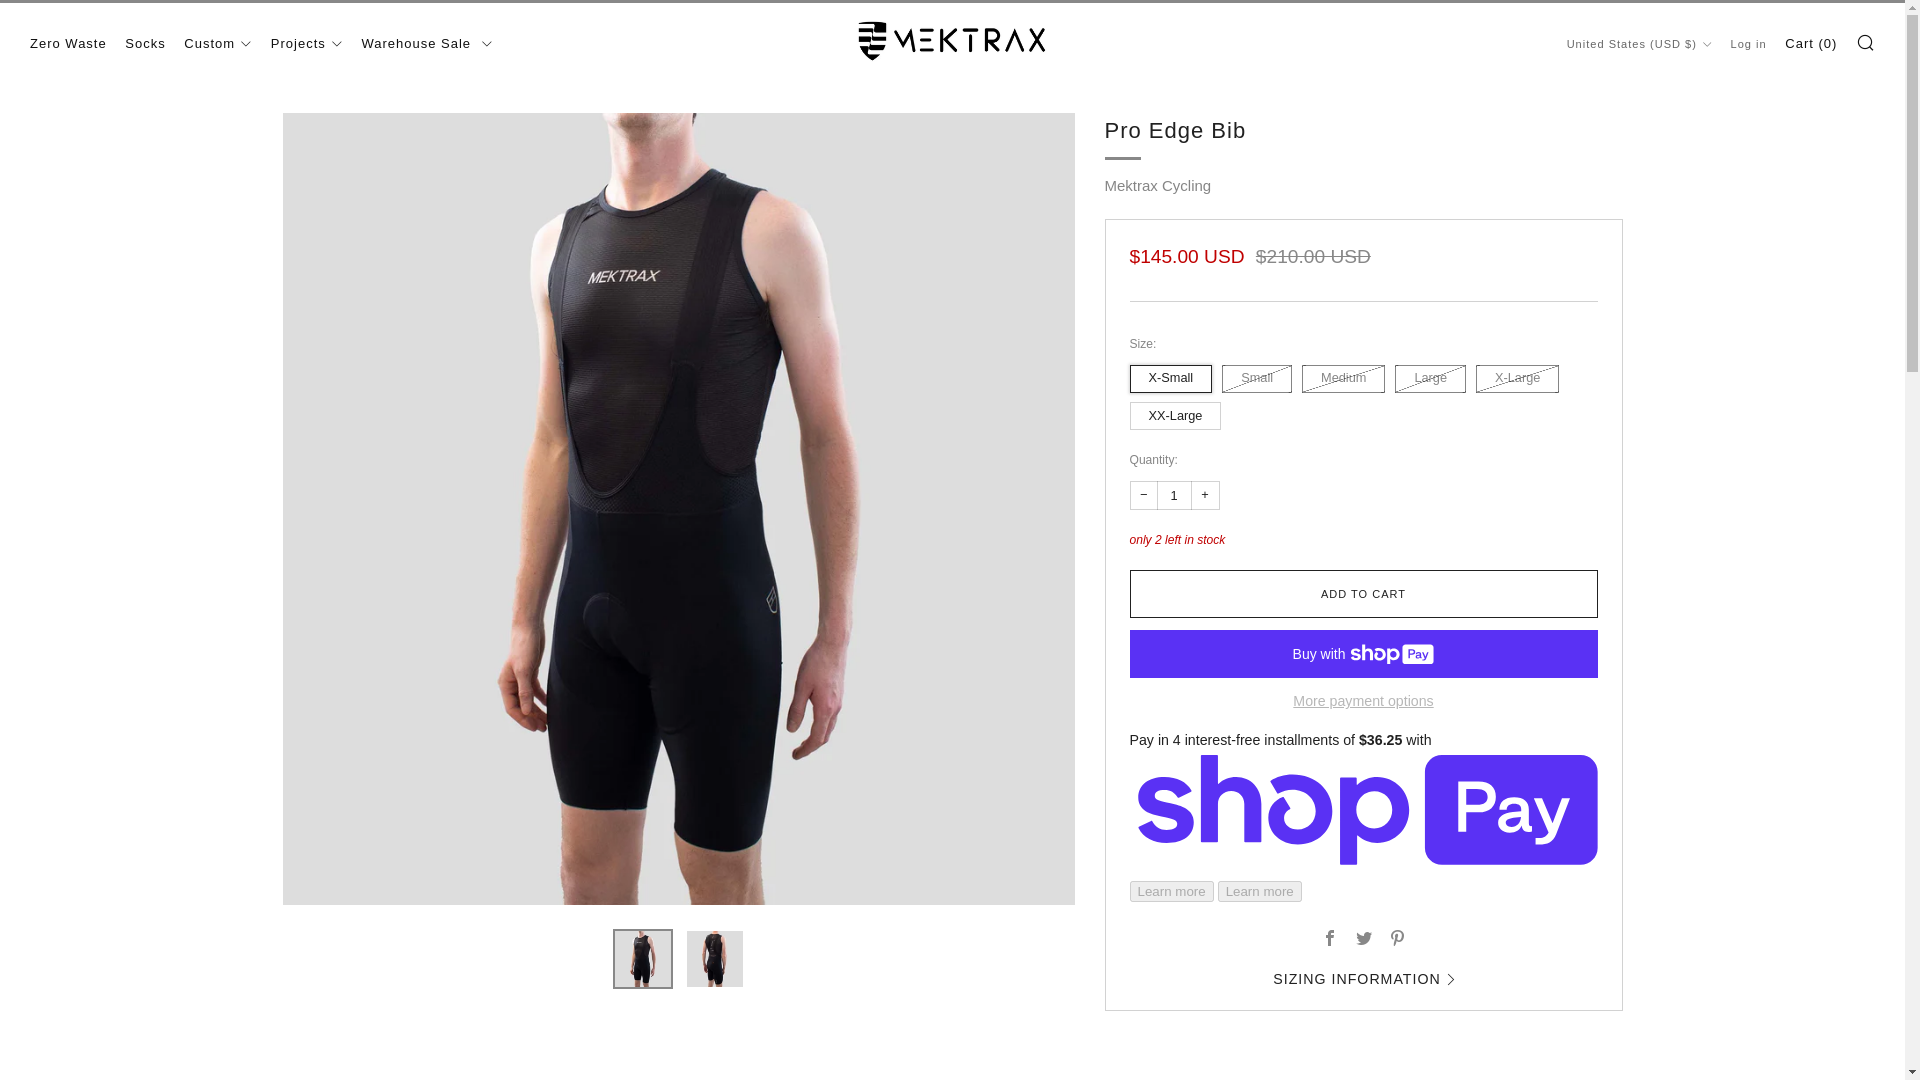 The image size is (1920, 1080). I want to click on XX-Large, so click(1179, 411).